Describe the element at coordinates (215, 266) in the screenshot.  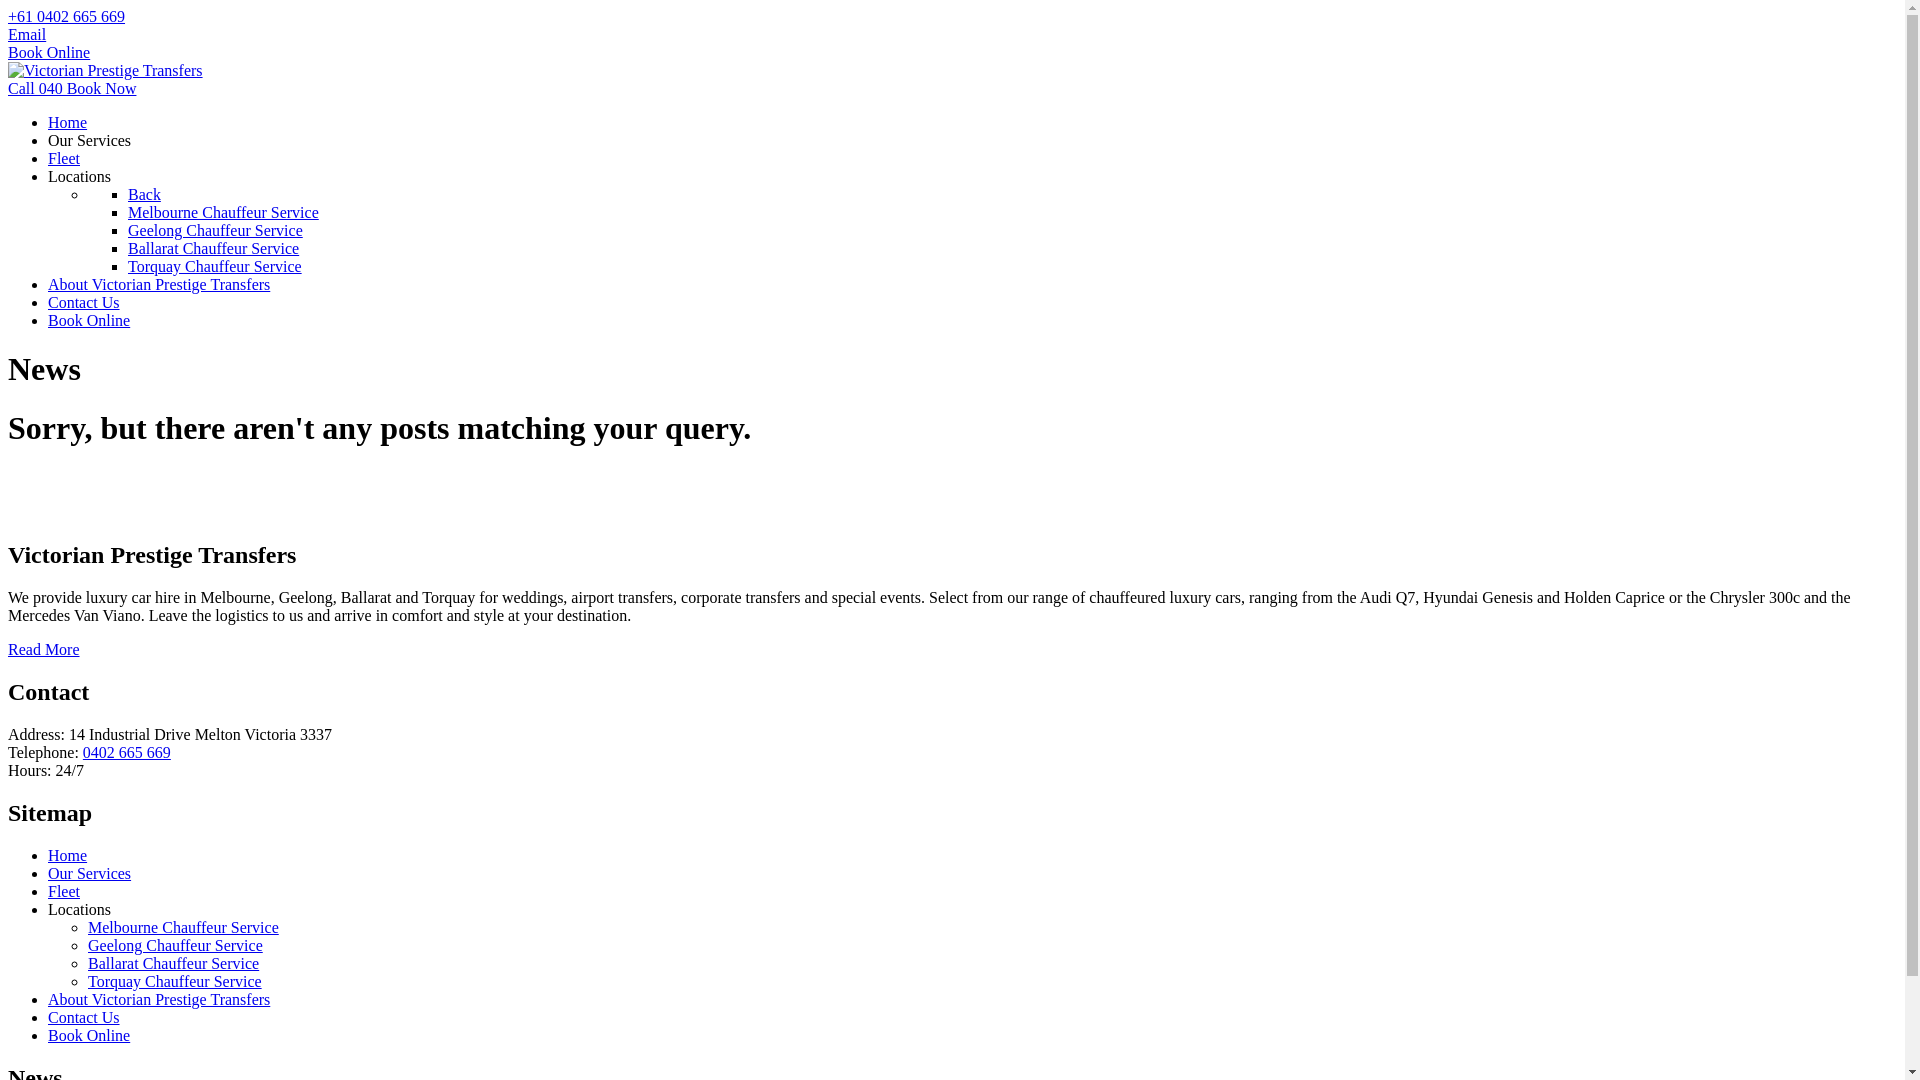
I see `Torquay Chauffeur Service` at that location.